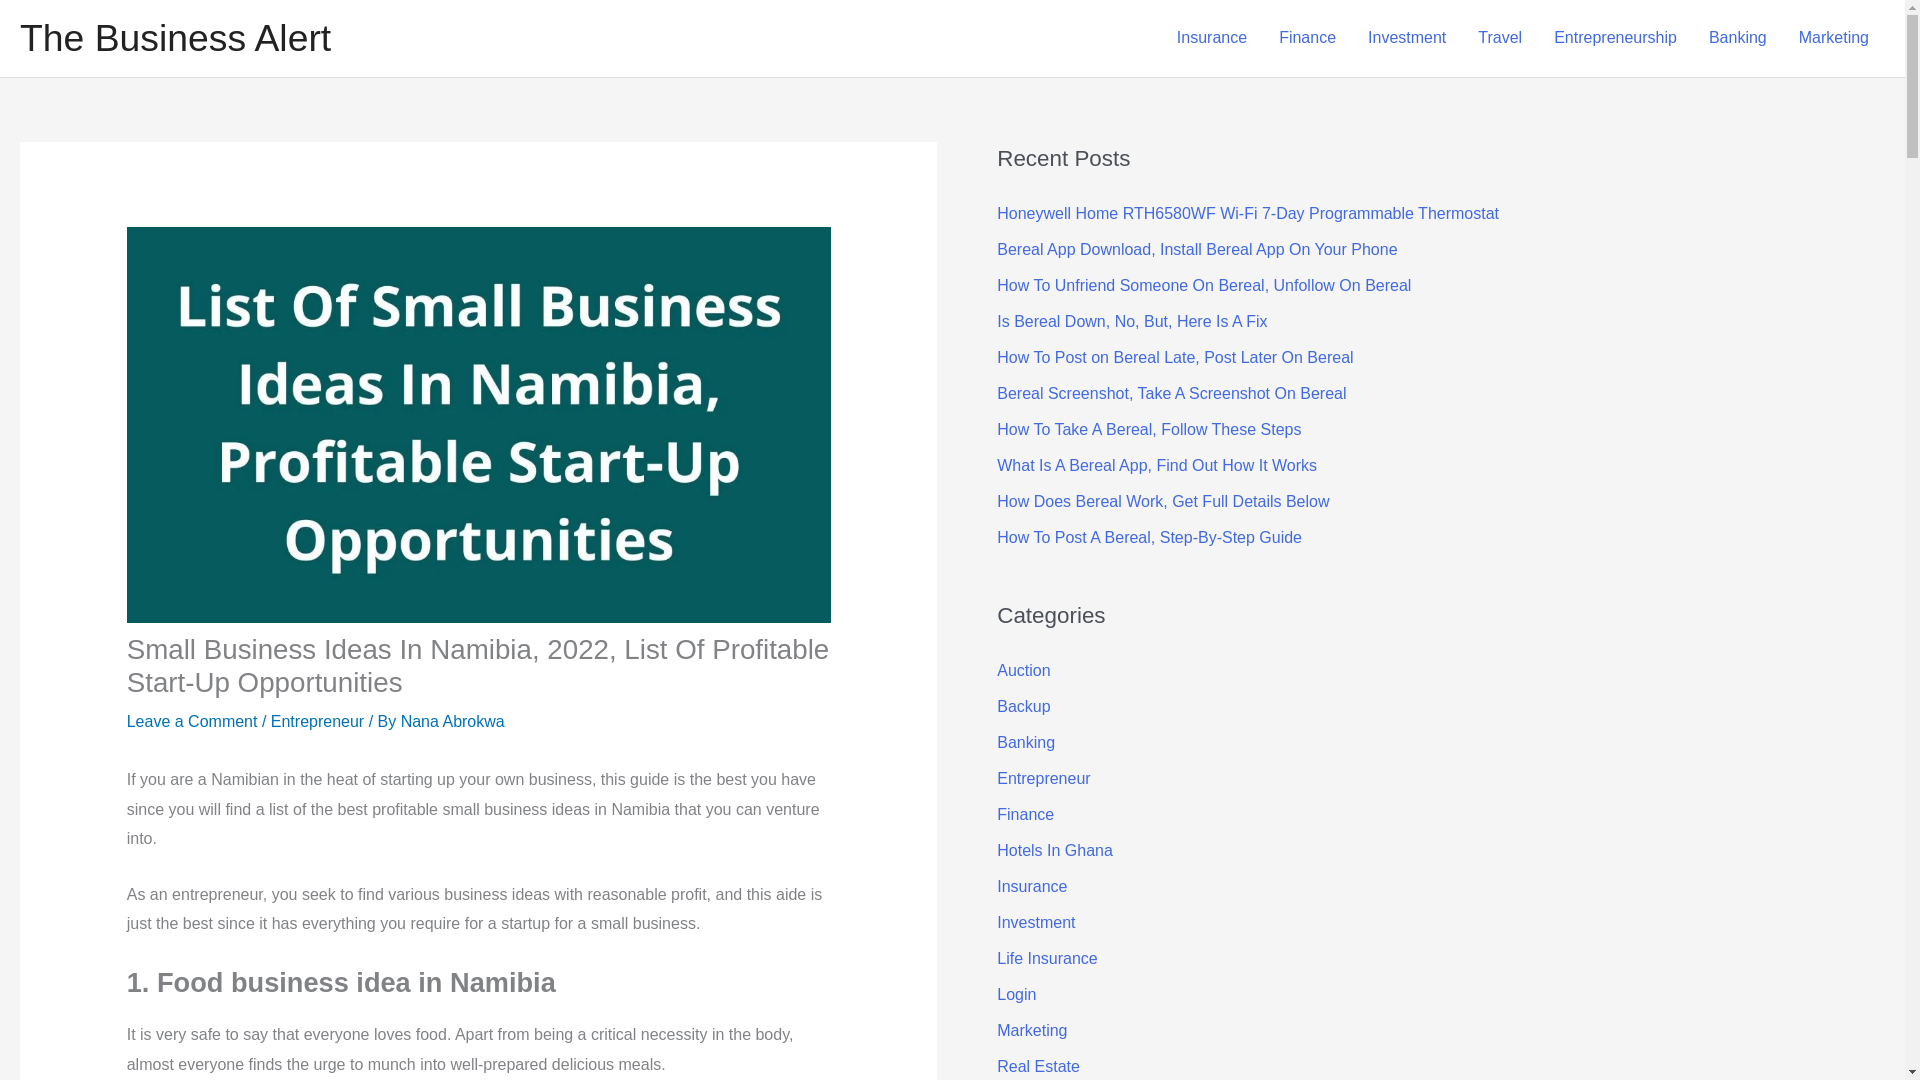 This screenshot has width=1920, height=1080. Describe the element at coordinates (1406, 38) in the screenshot. I see `Investment` at that location.